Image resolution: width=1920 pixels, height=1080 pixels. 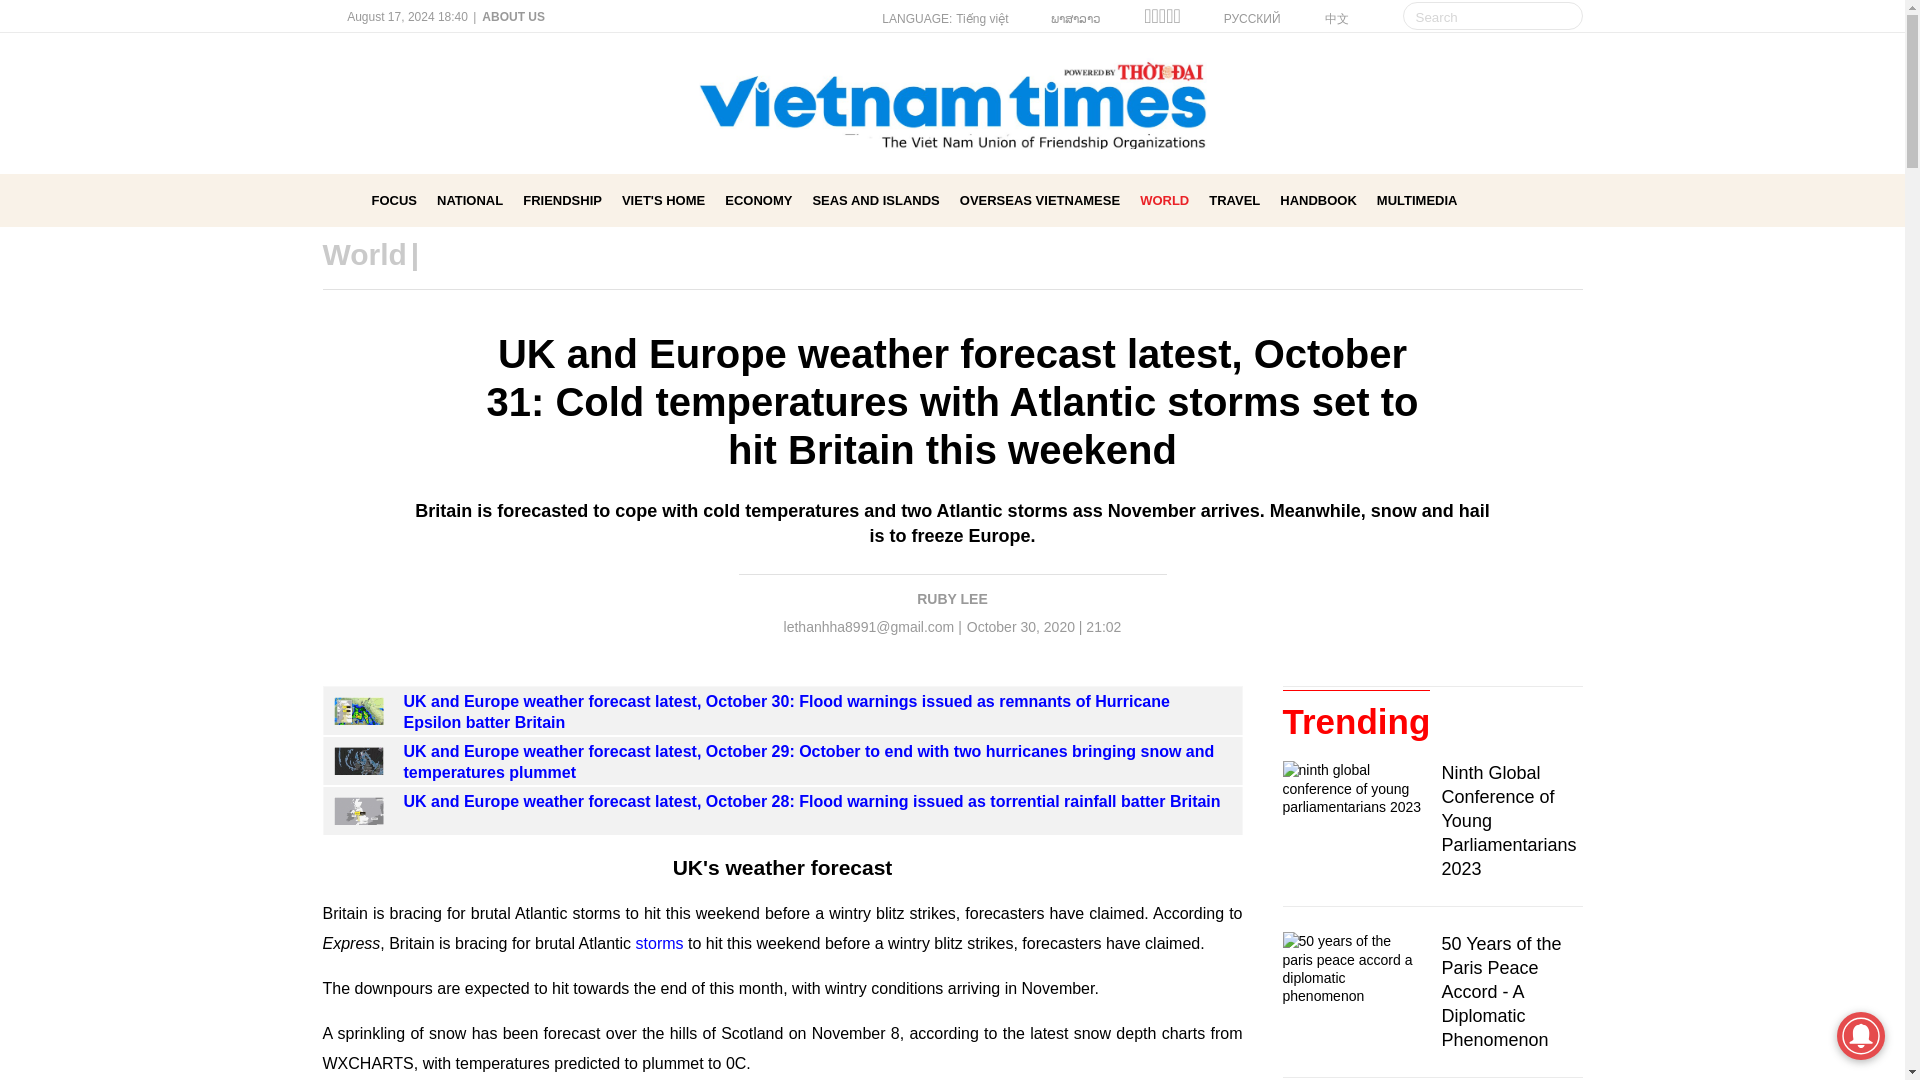 What do you see at coordinates (1318, 200) in the screenshot?
I see `HANDBOOK` at bounding box center [1318, 200].